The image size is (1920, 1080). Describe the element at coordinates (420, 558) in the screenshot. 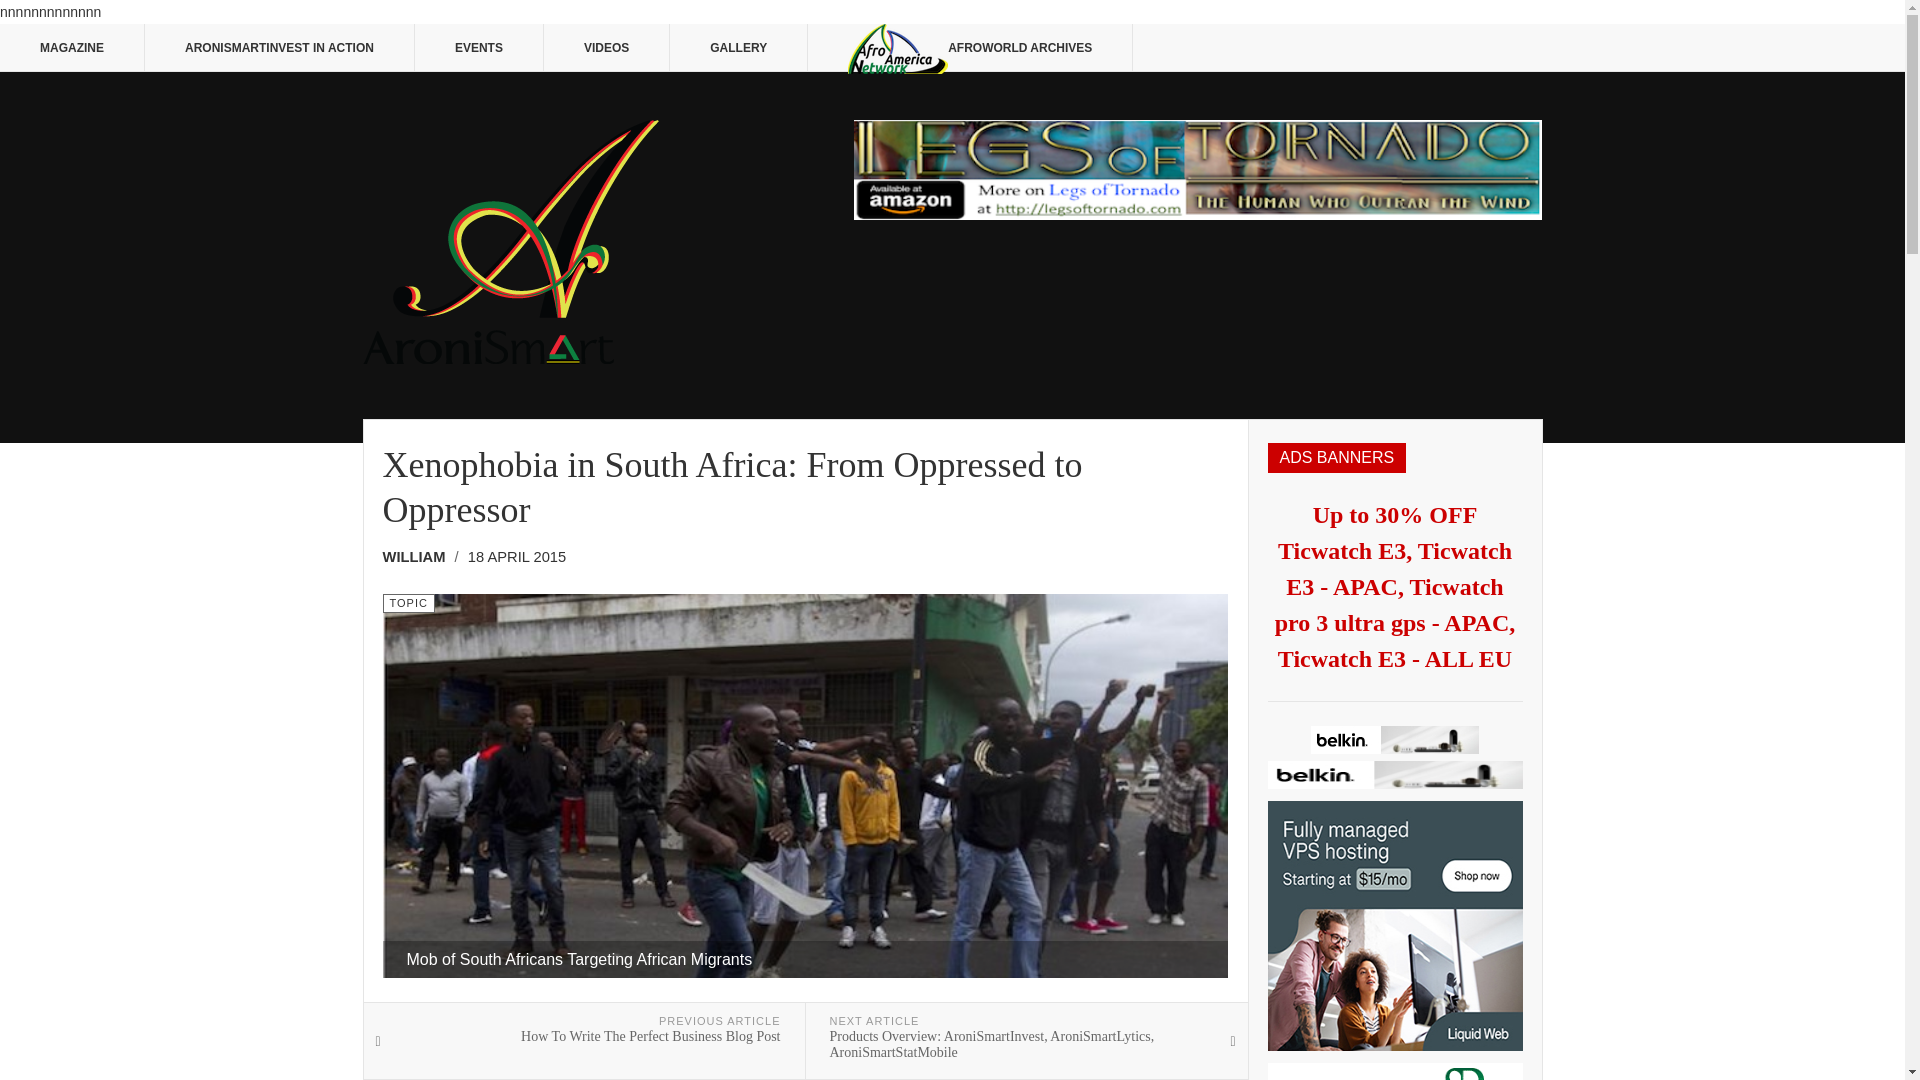

I see `Written by: ` at that location.